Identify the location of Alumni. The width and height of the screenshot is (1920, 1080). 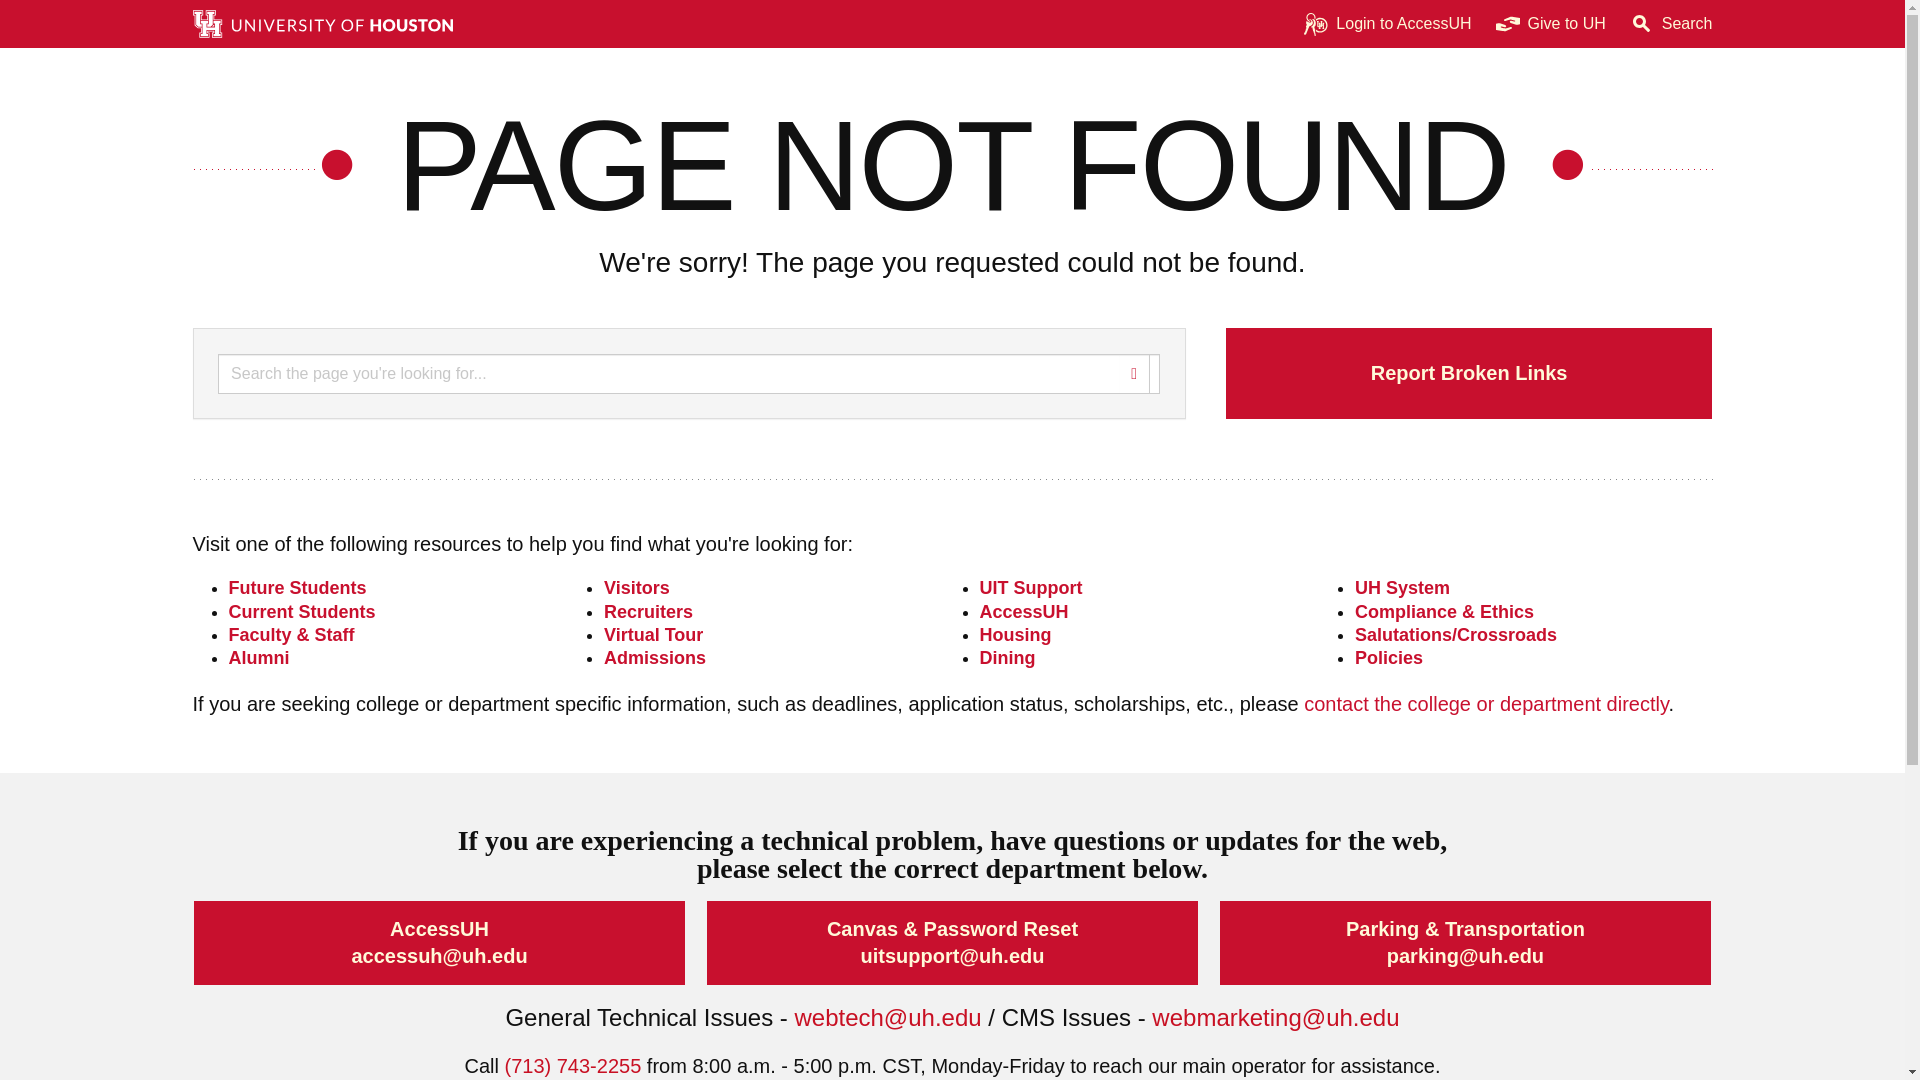
(258, 658).